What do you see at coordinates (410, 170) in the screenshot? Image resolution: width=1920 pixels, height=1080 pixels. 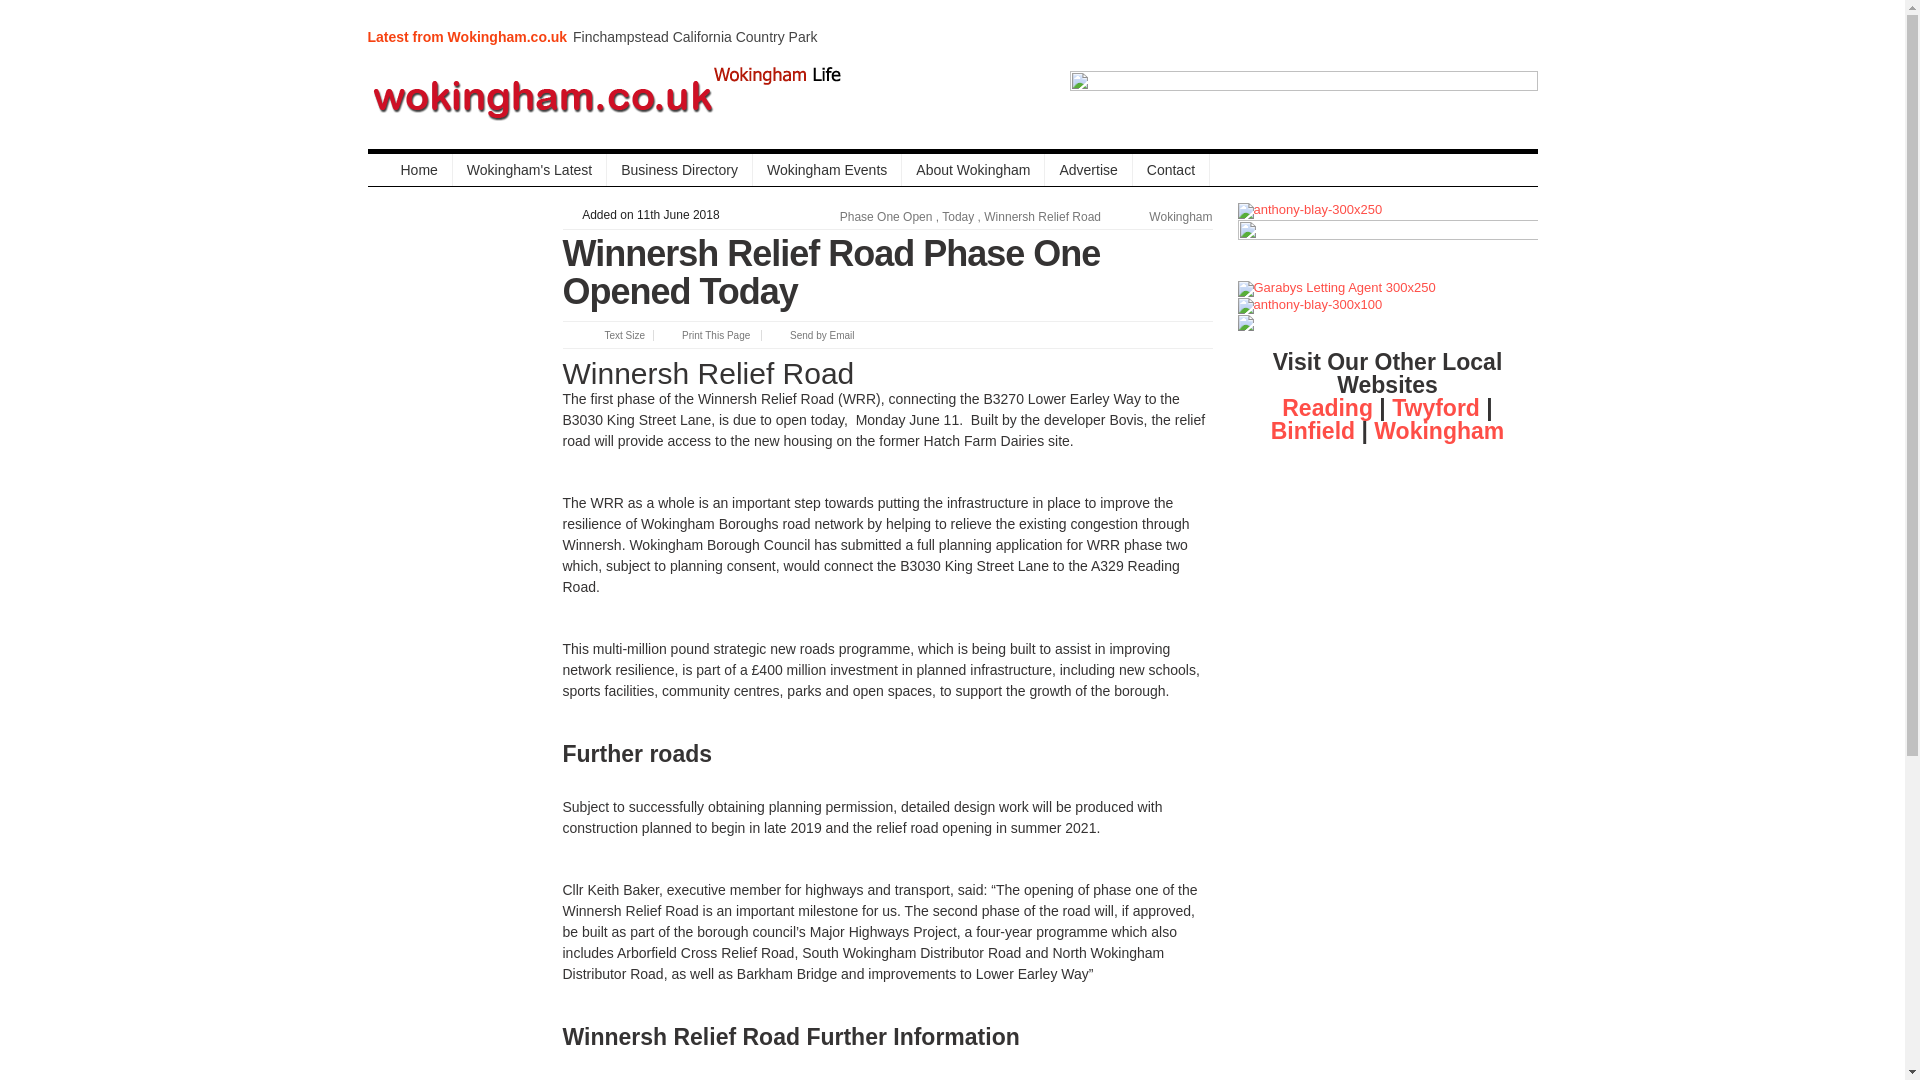 I see `Wokingham news, what's on and information` at bounding box center [410, 170].